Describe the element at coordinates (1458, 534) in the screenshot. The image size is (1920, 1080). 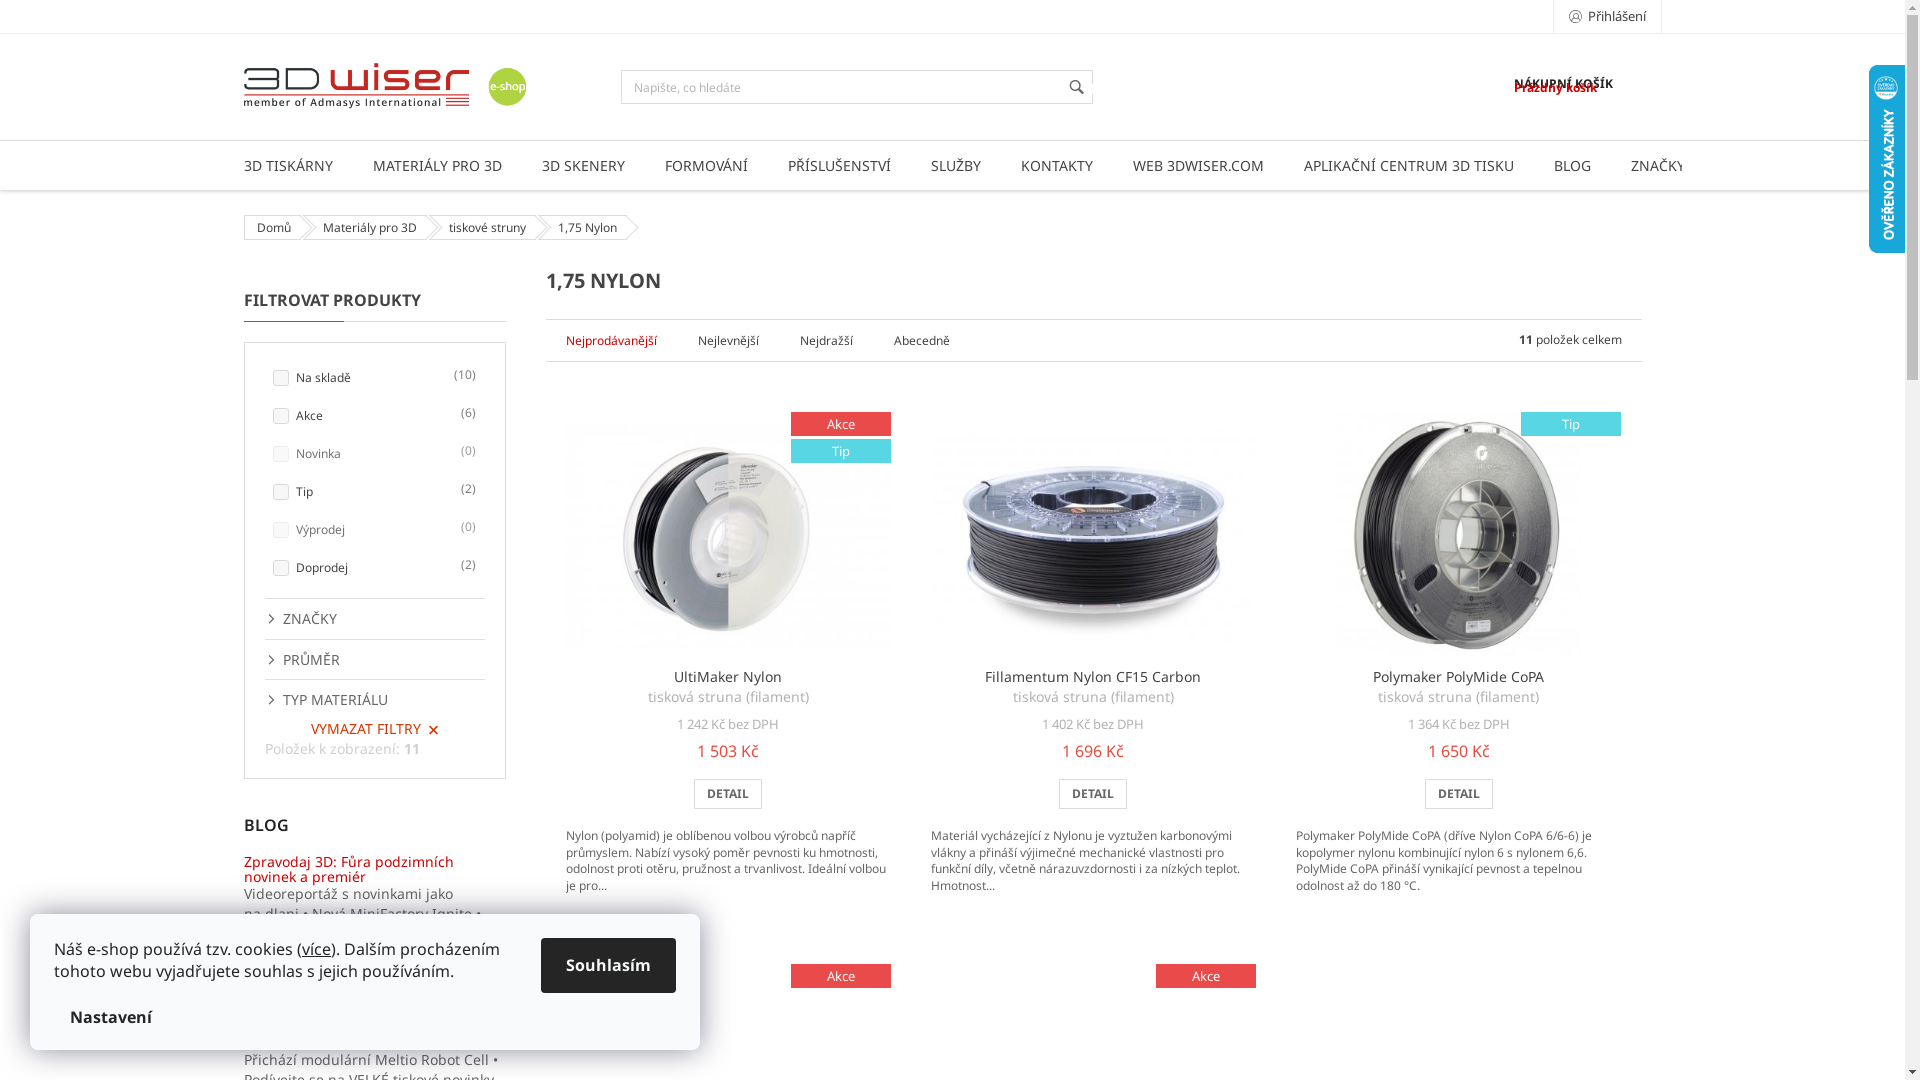
I see `Tip` at that location.